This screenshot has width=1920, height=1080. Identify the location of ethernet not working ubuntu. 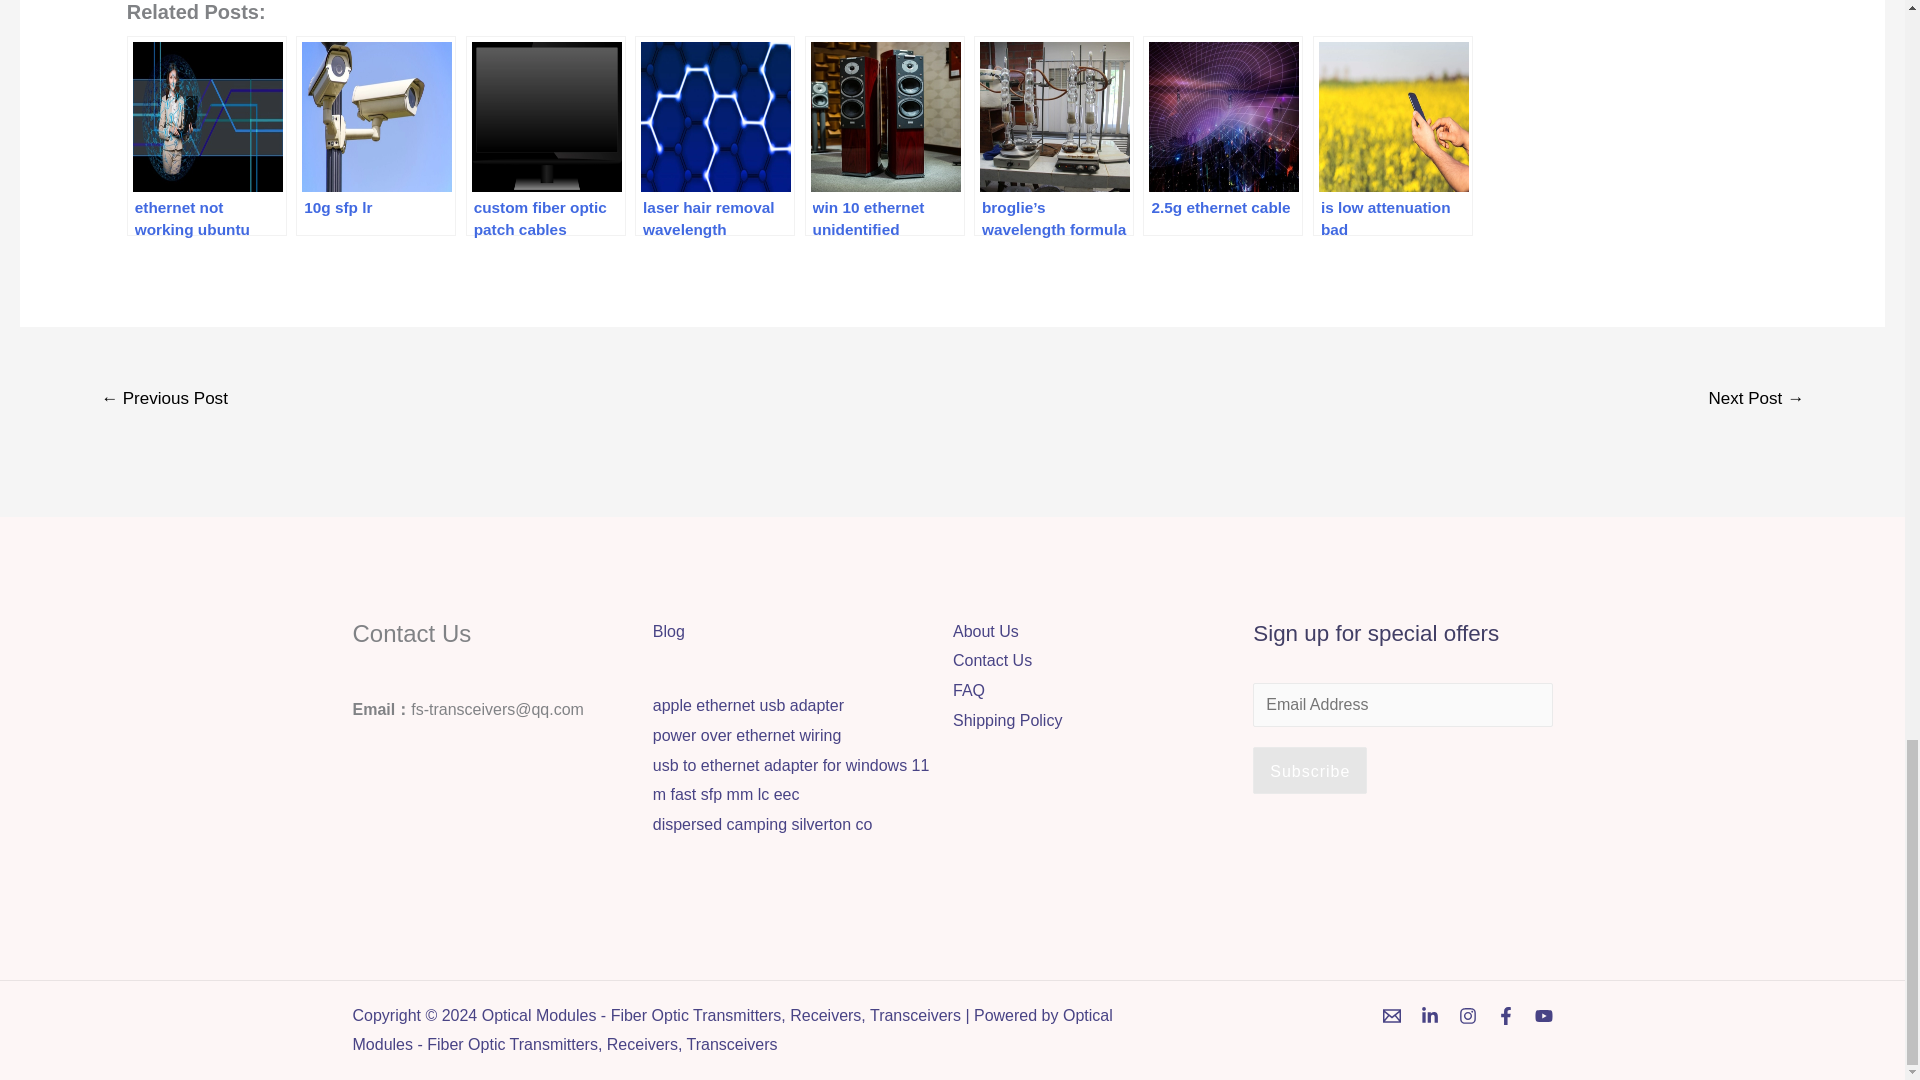
(206, 136).